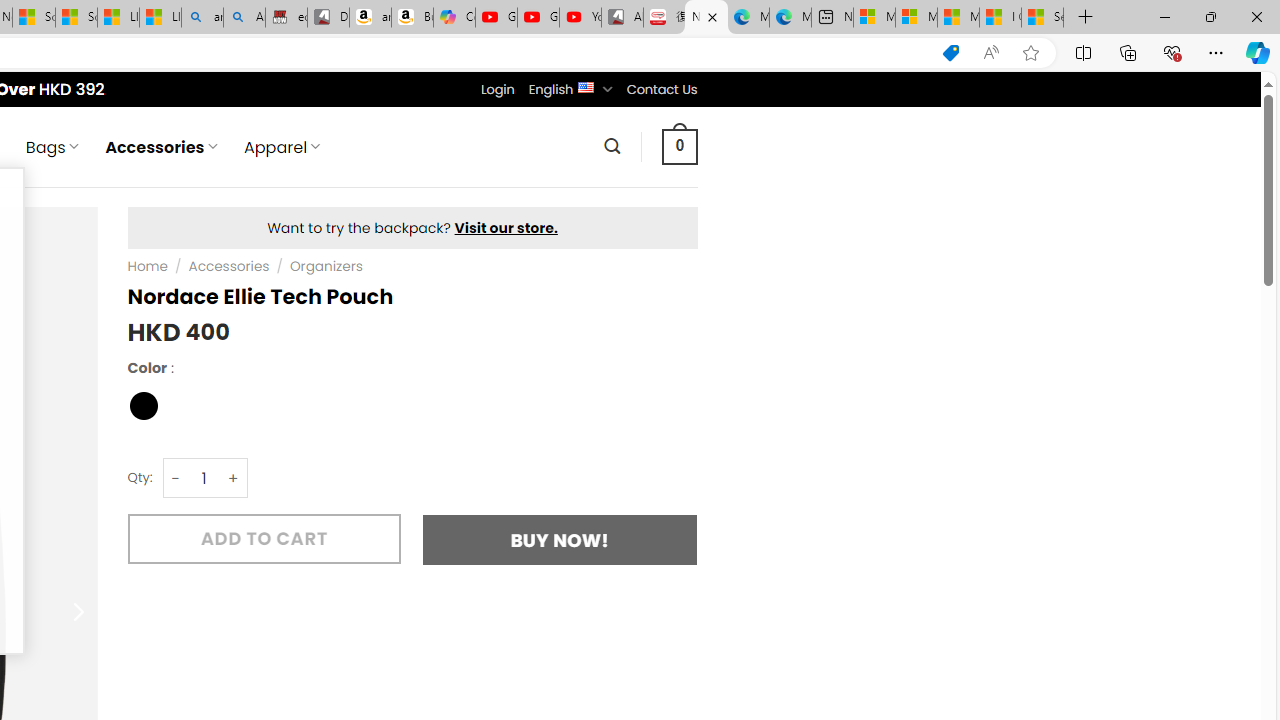  I want to click on Close tab, so click(712, 16).